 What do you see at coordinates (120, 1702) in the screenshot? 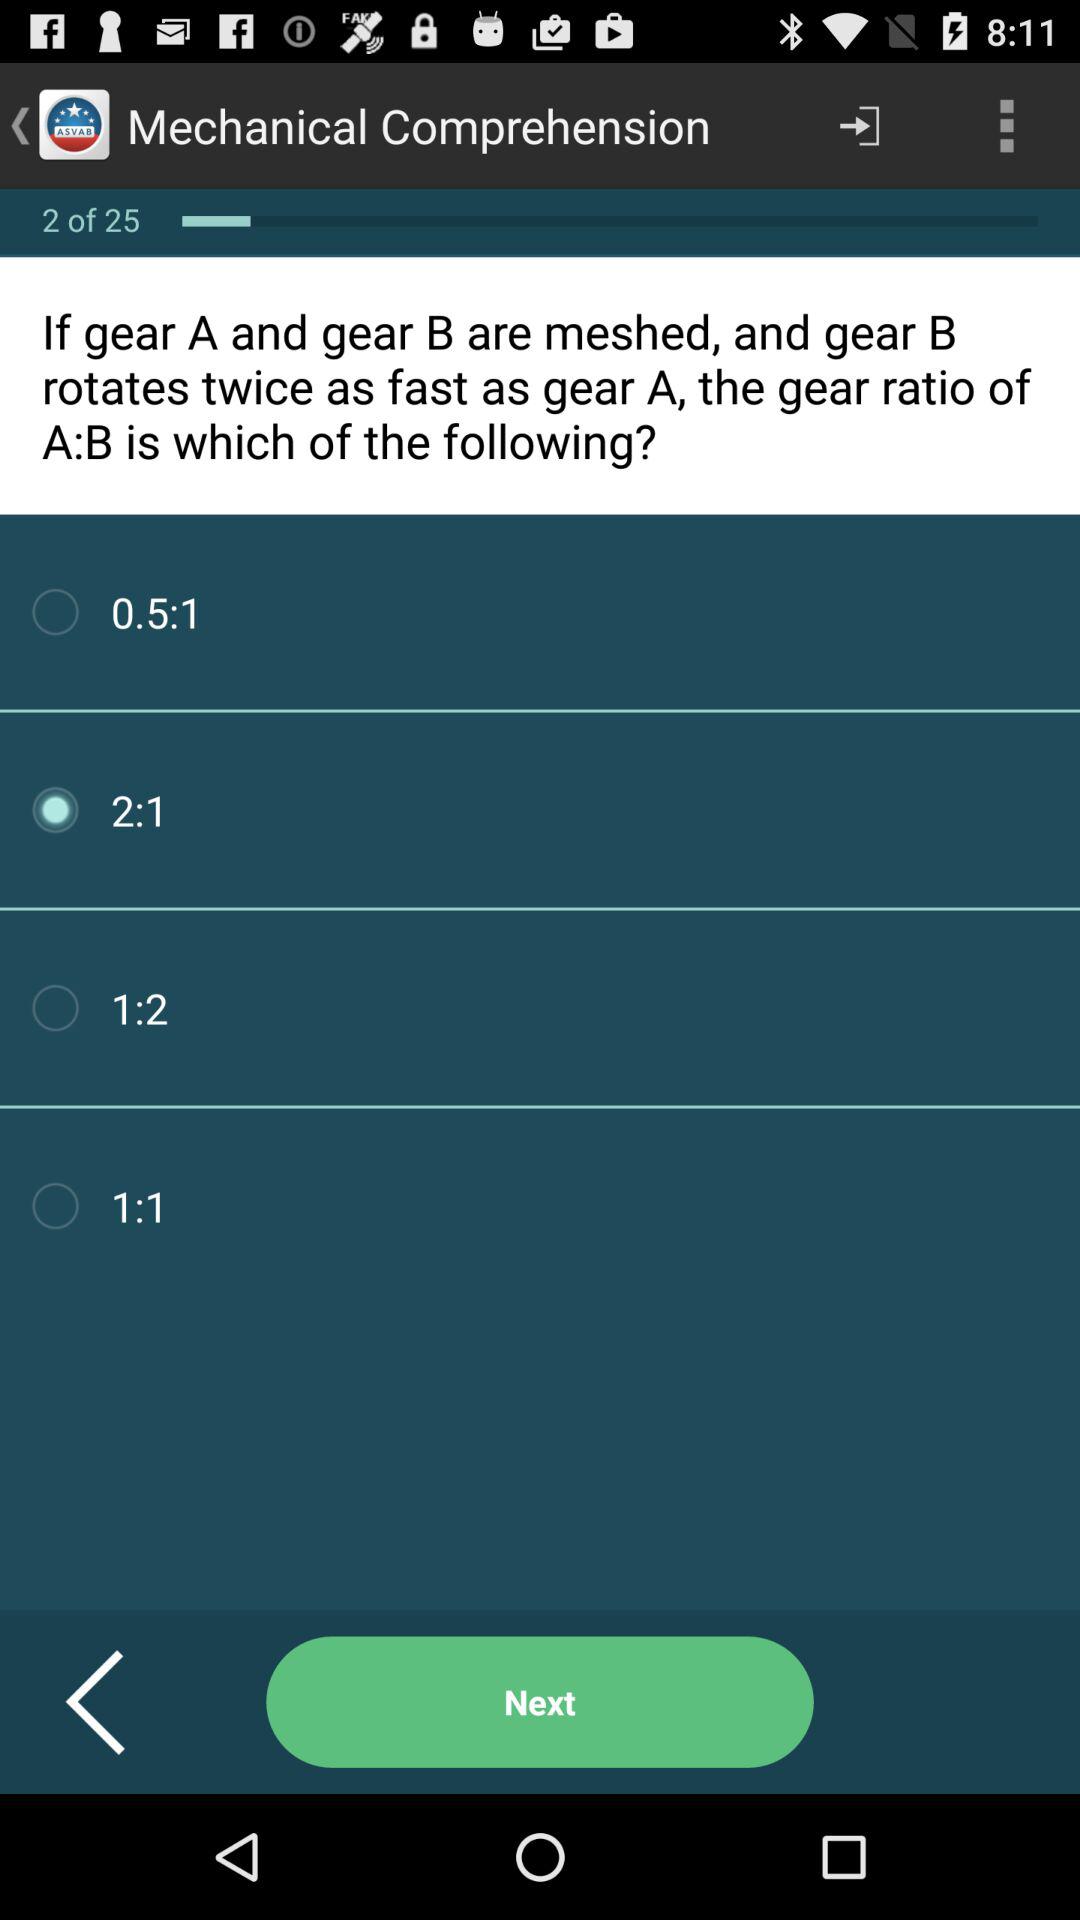
I see `select item at the bottom left corner` at bounding box center [120, 1702].